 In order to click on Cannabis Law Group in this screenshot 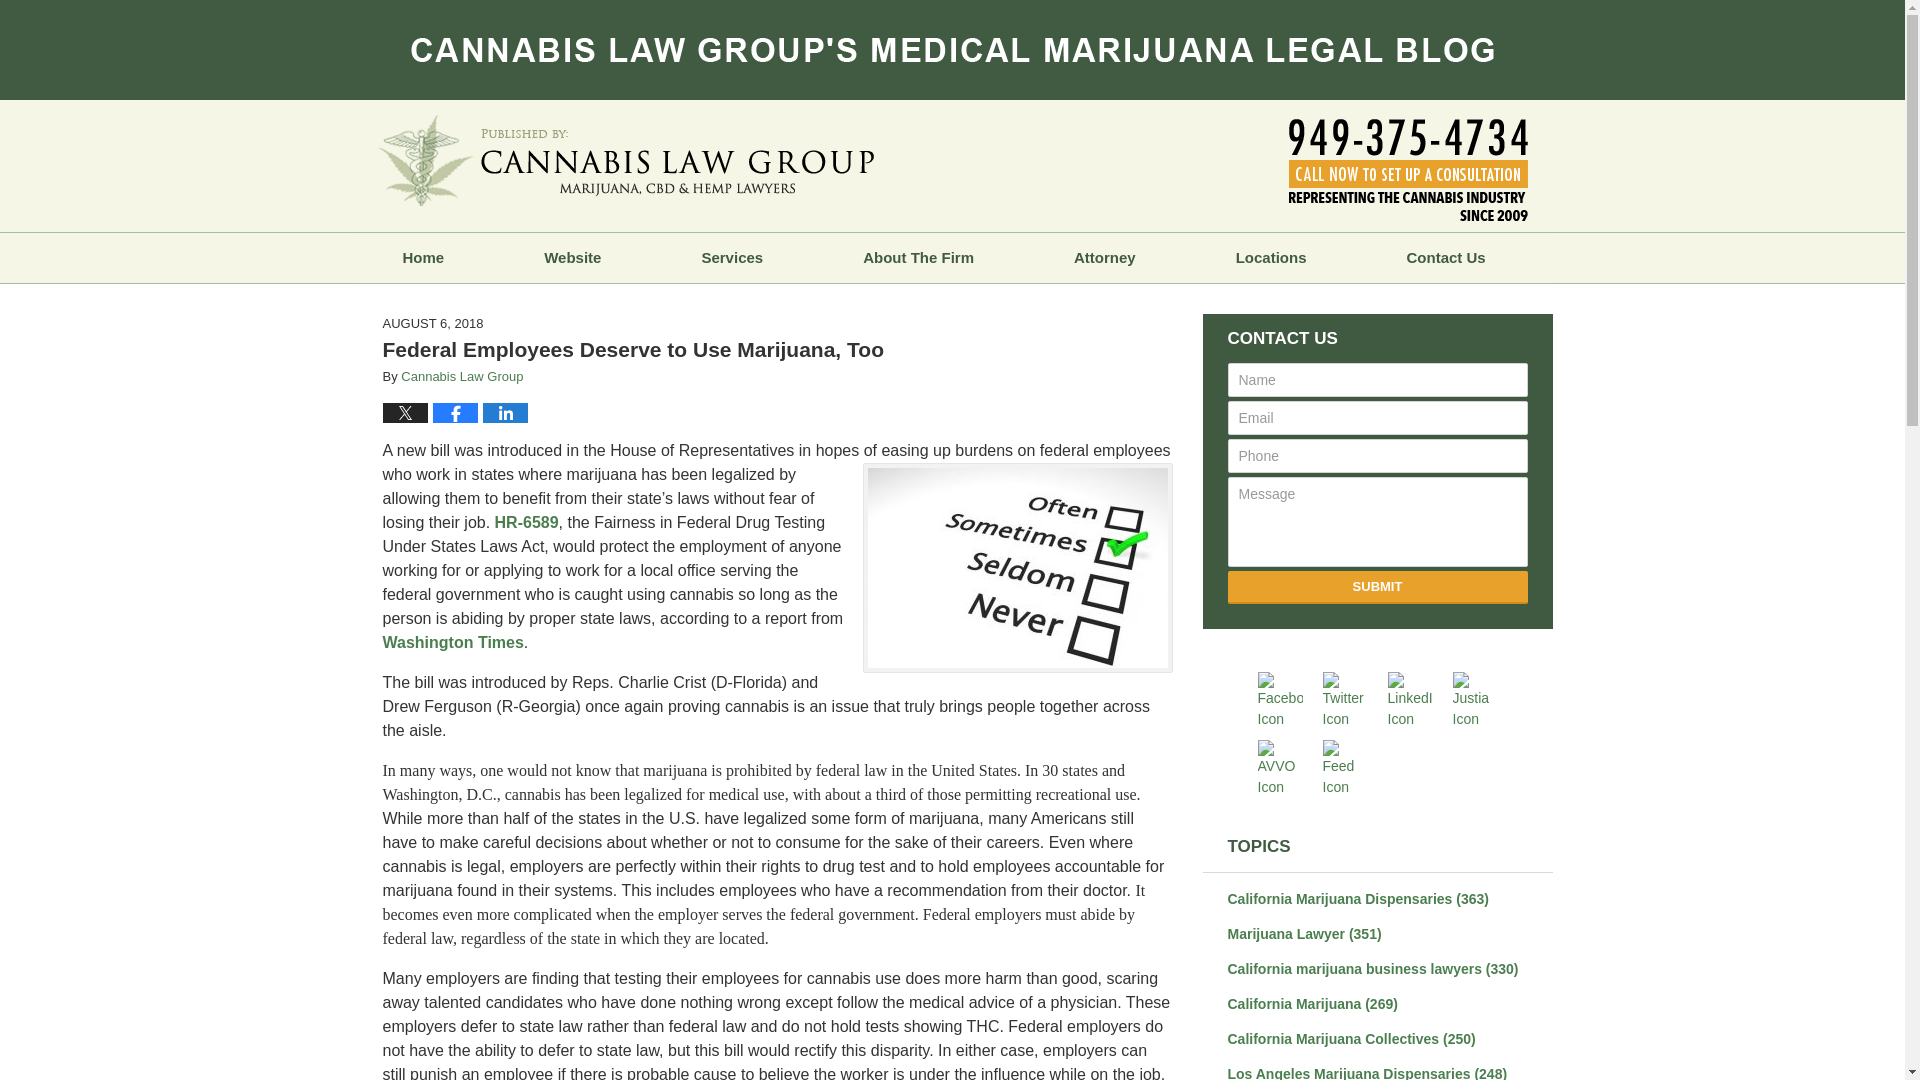, I will do `click(462, 376)`.